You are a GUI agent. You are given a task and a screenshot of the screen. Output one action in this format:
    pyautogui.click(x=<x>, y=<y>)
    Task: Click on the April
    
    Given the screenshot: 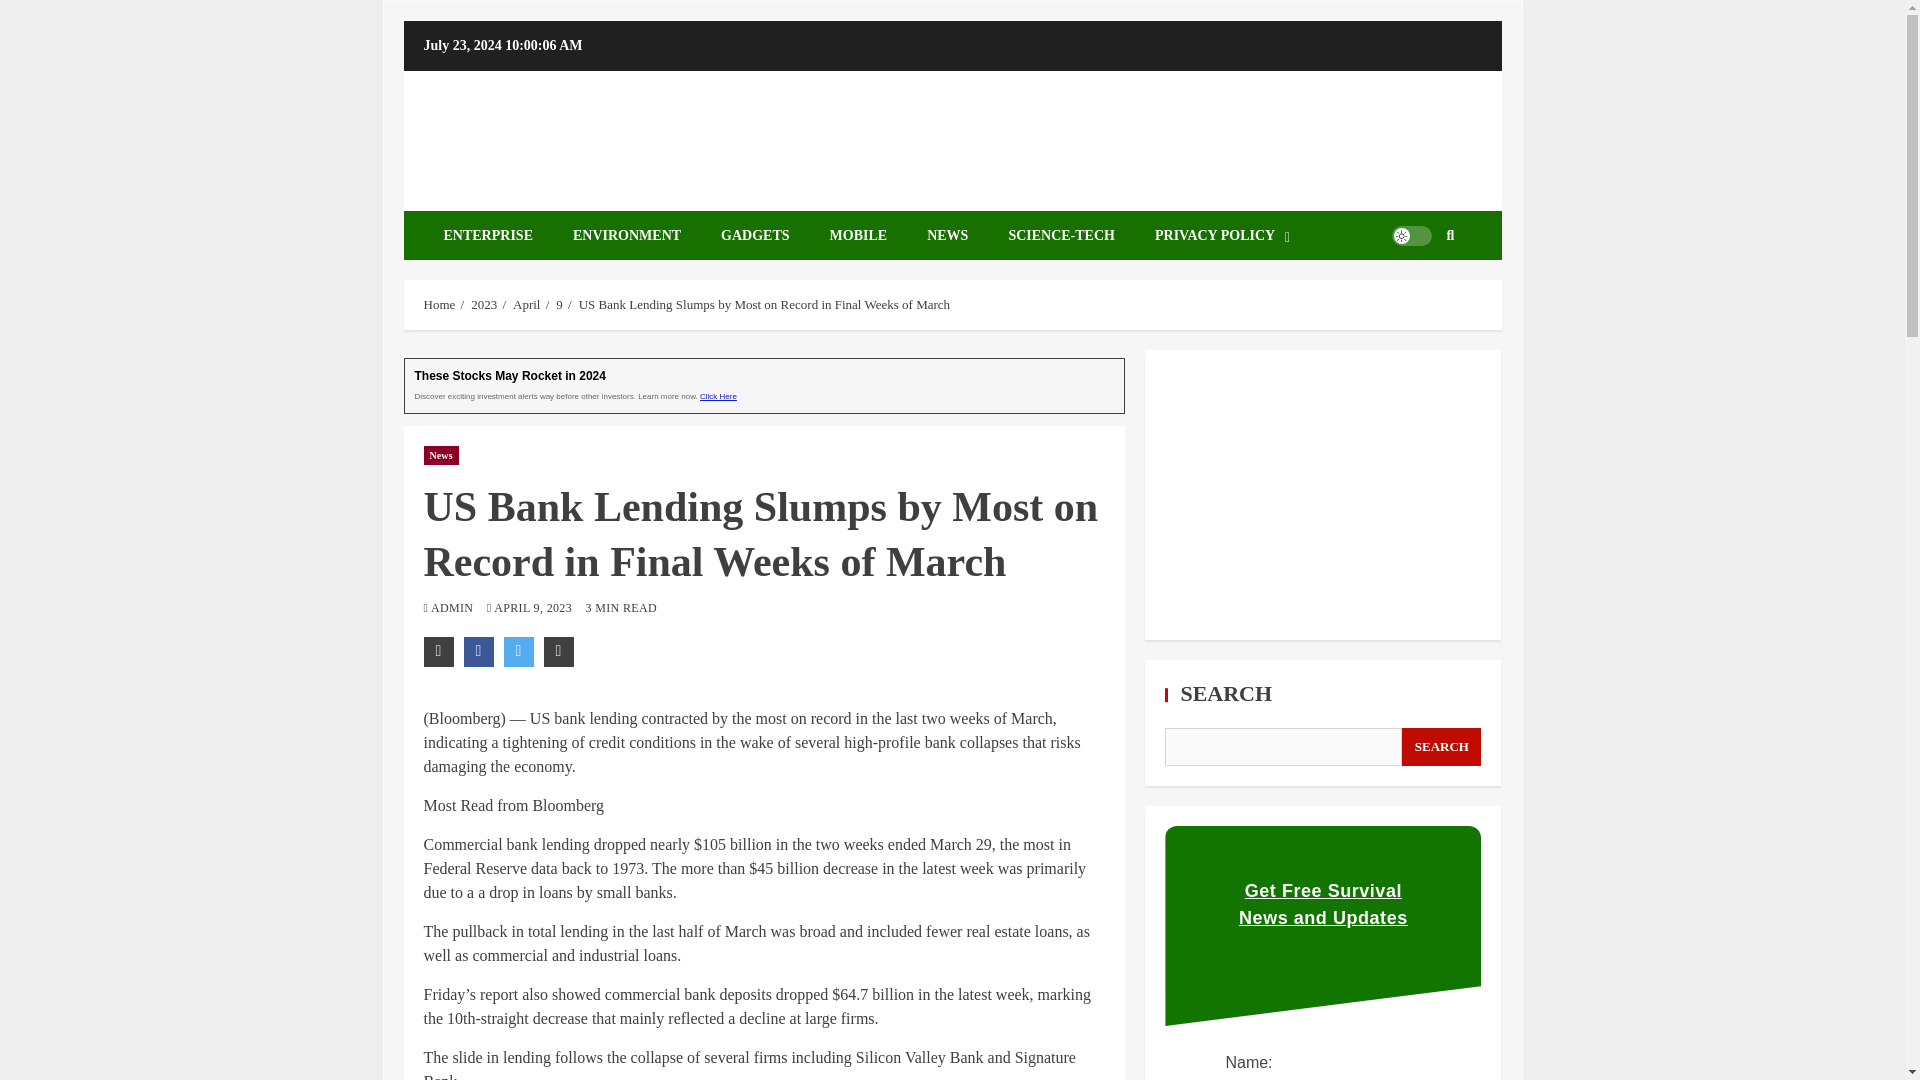 What is the action you would take?
    pyautogui.click(x=526, y=304)
    